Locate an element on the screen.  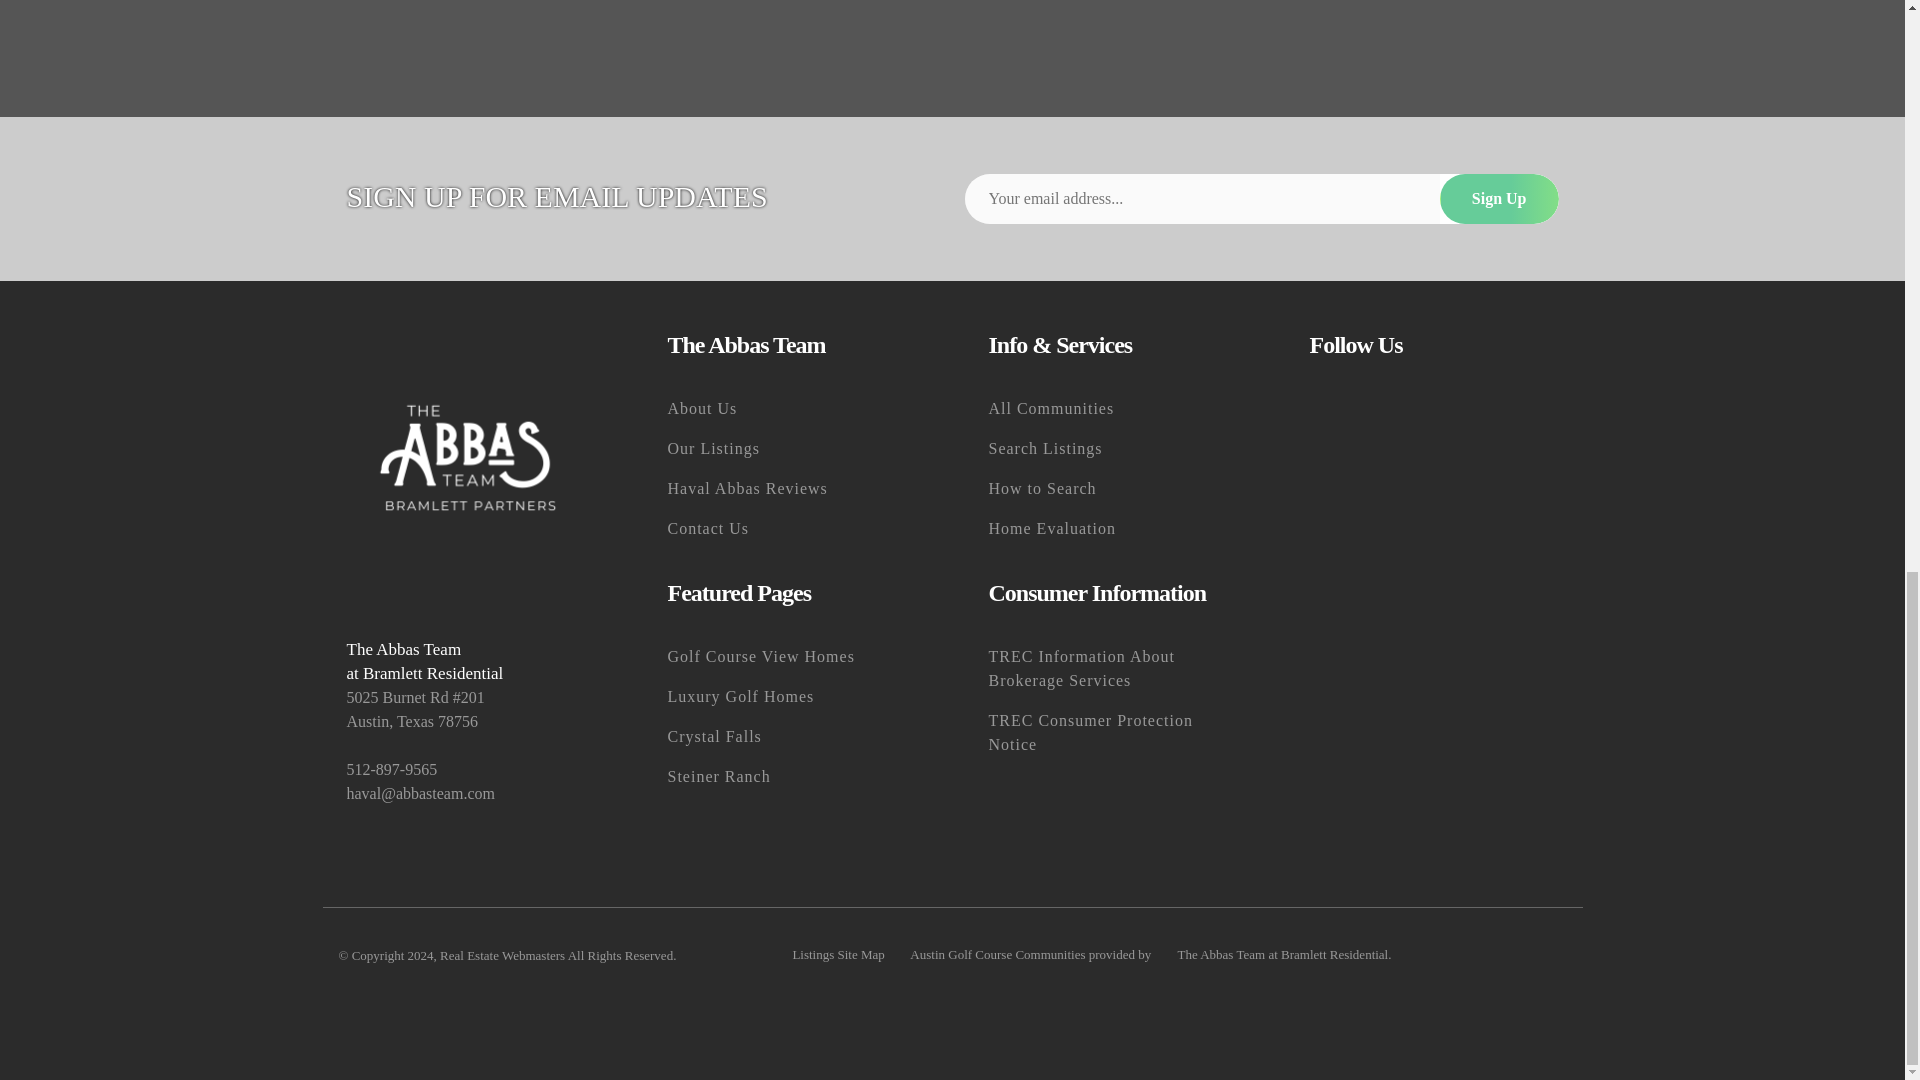
Crystal Falls is located at coordinates (792, 737).